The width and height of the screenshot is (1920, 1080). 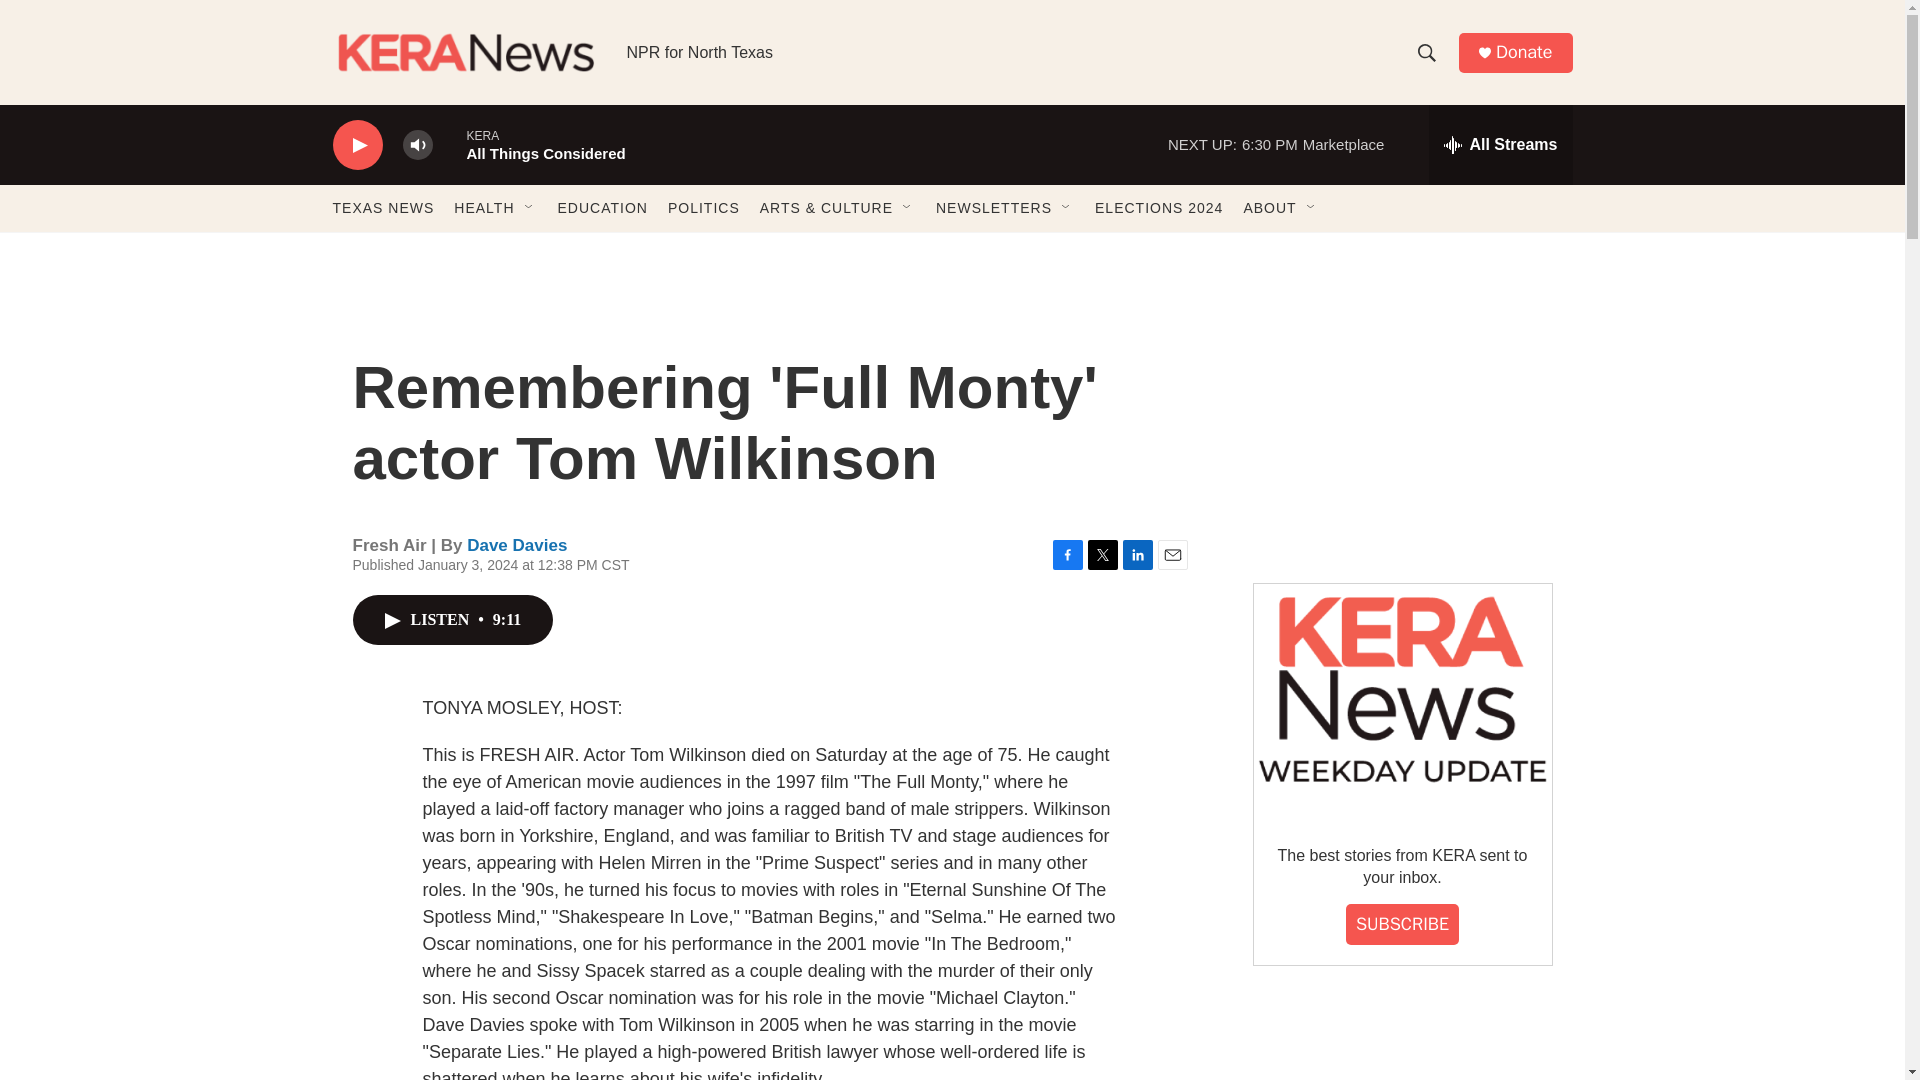 What do you see at coordinates (1401, 418) in the screenshot?
I see `3rd party ad content` at bounding box center [1401, 418].